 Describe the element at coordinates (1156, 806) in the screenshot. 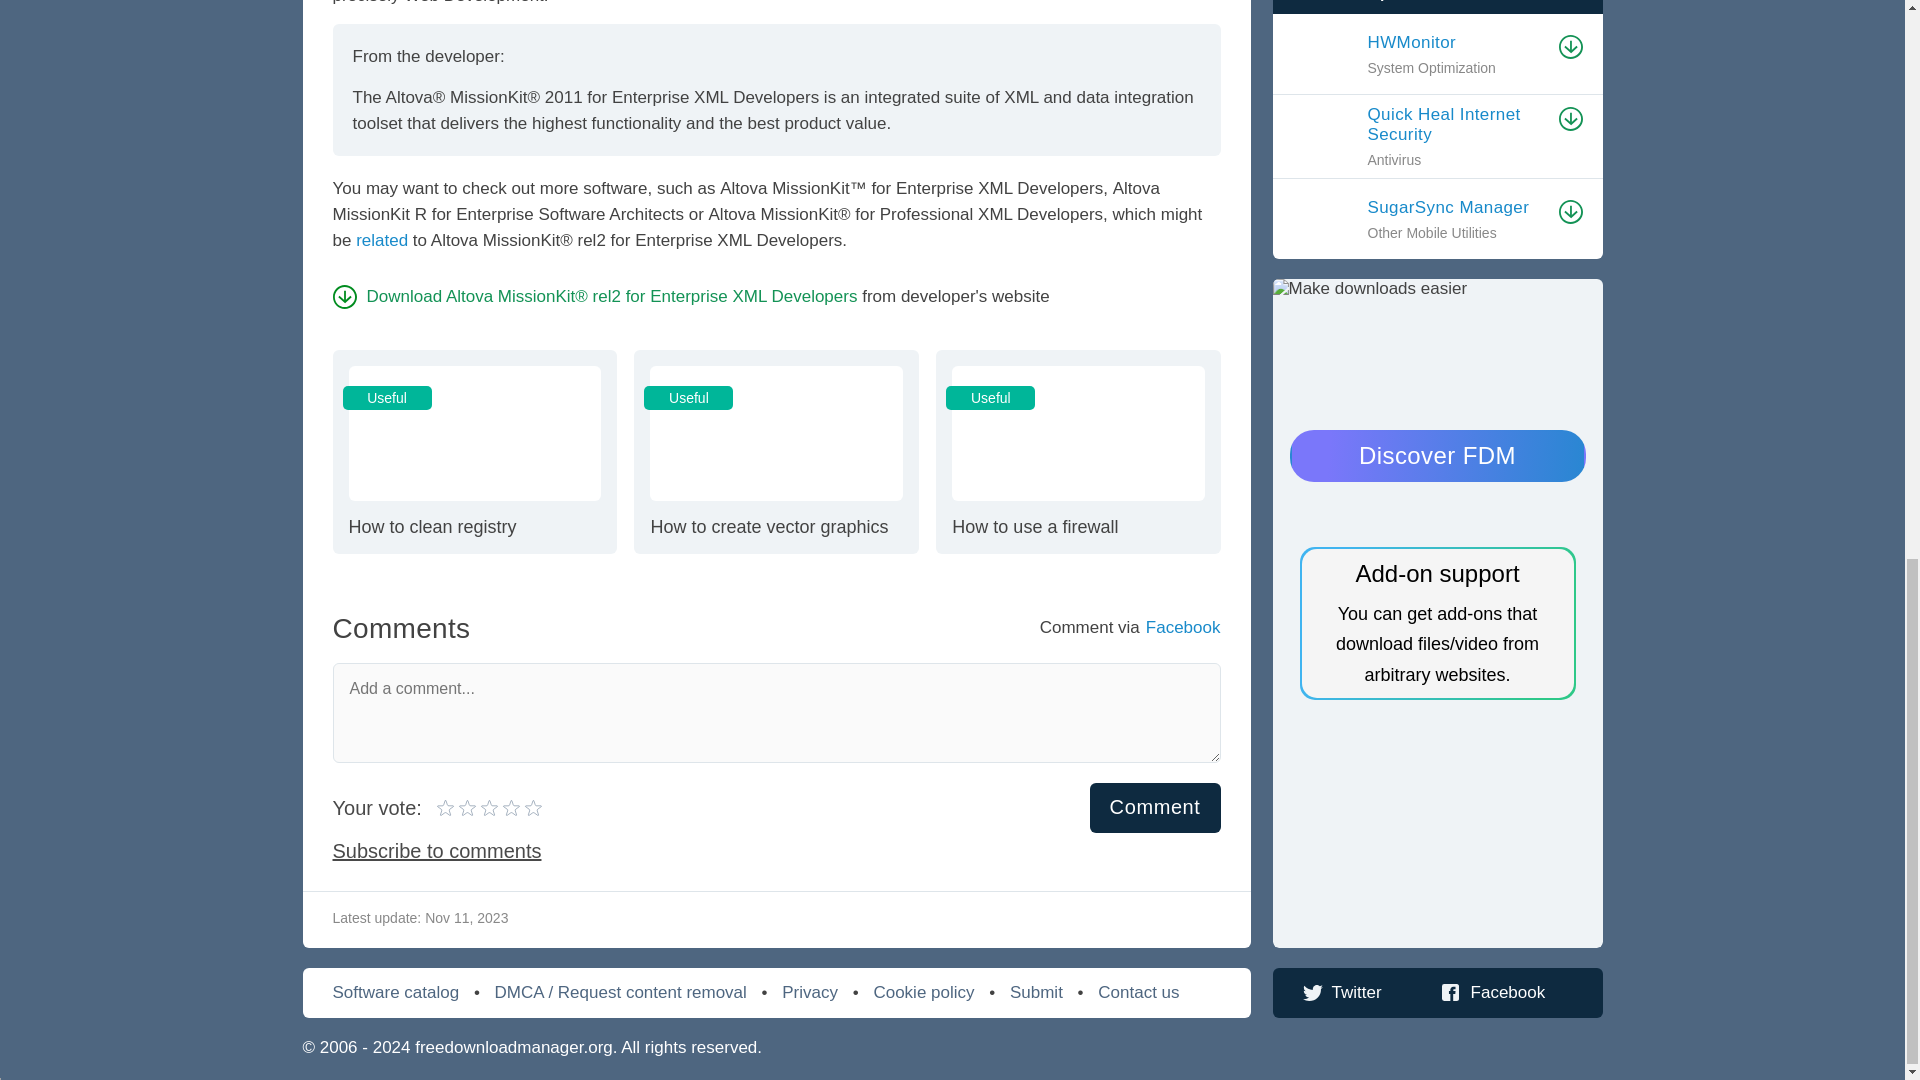

I see `Comment` at that location.